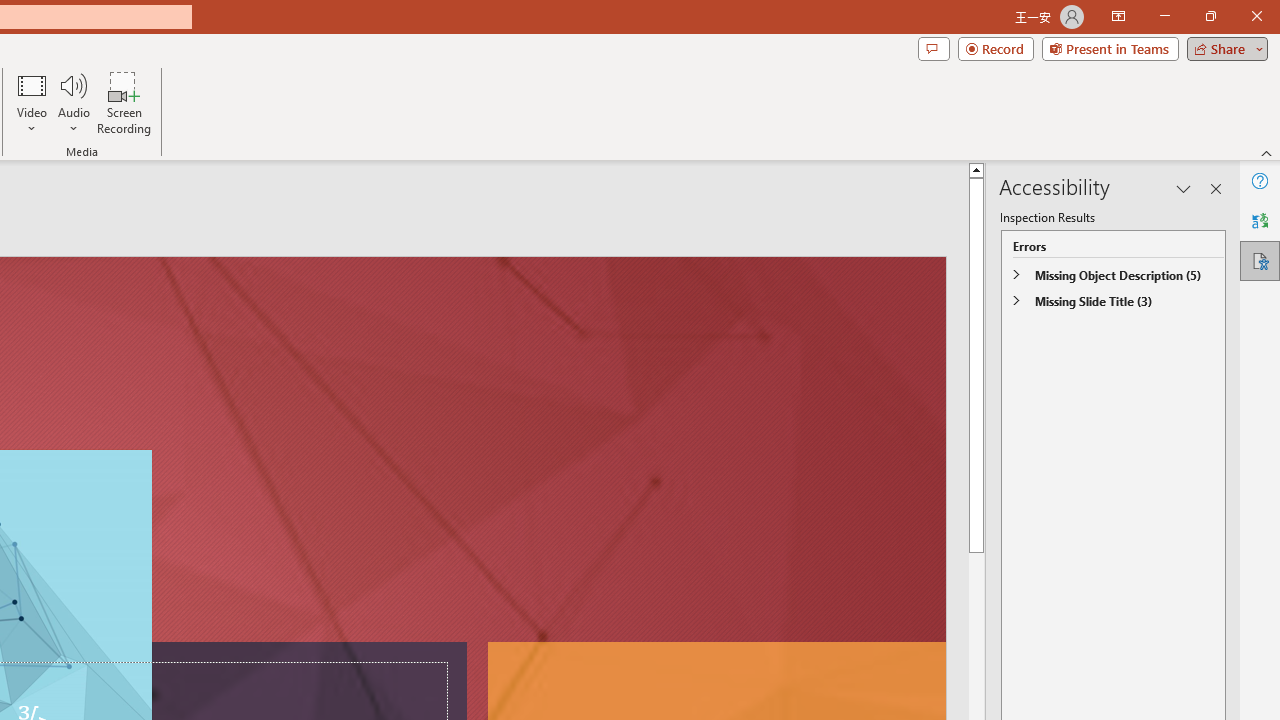 This screenshot has height=720, width=1280. I want to click on Audio, so click(73, 102).